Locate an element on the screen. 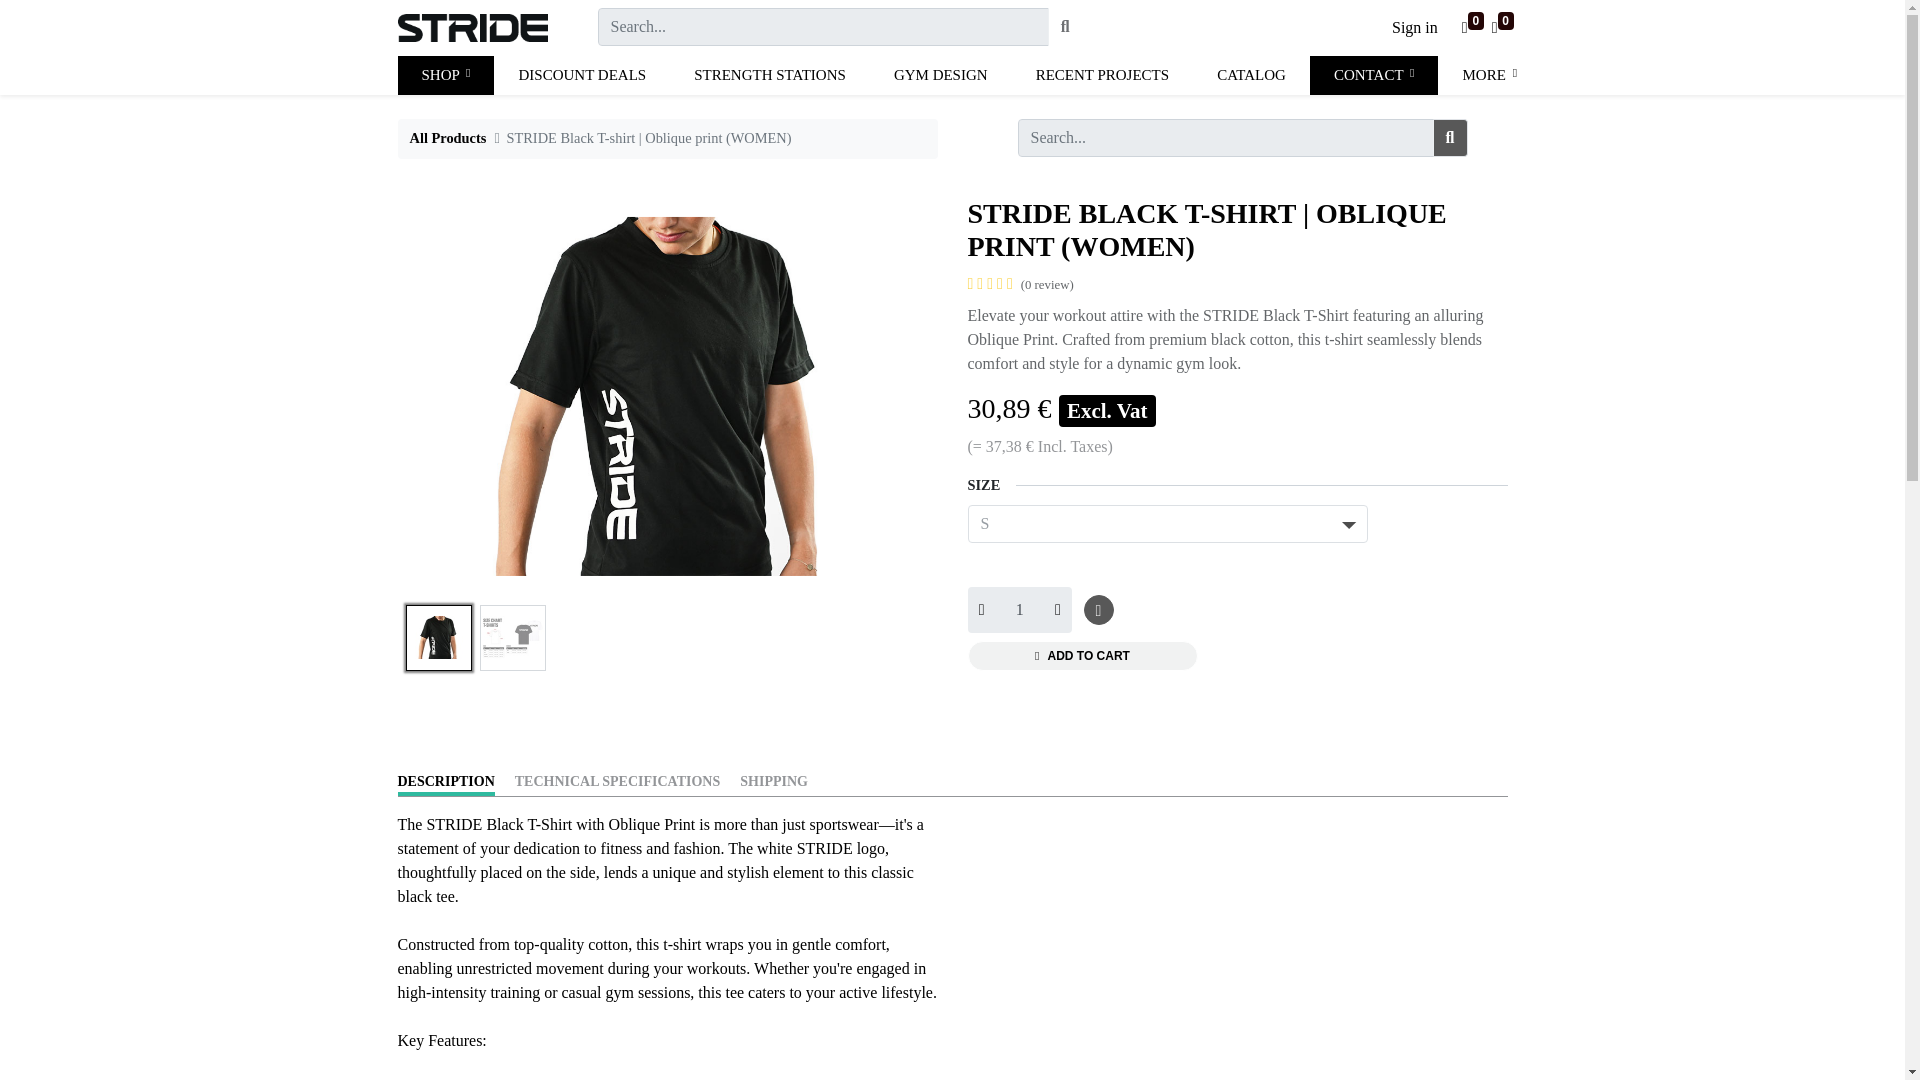 Image resolution: width=1920 pixels, height=1080 pixels. Sign in is located at coordinates (1414, 27).